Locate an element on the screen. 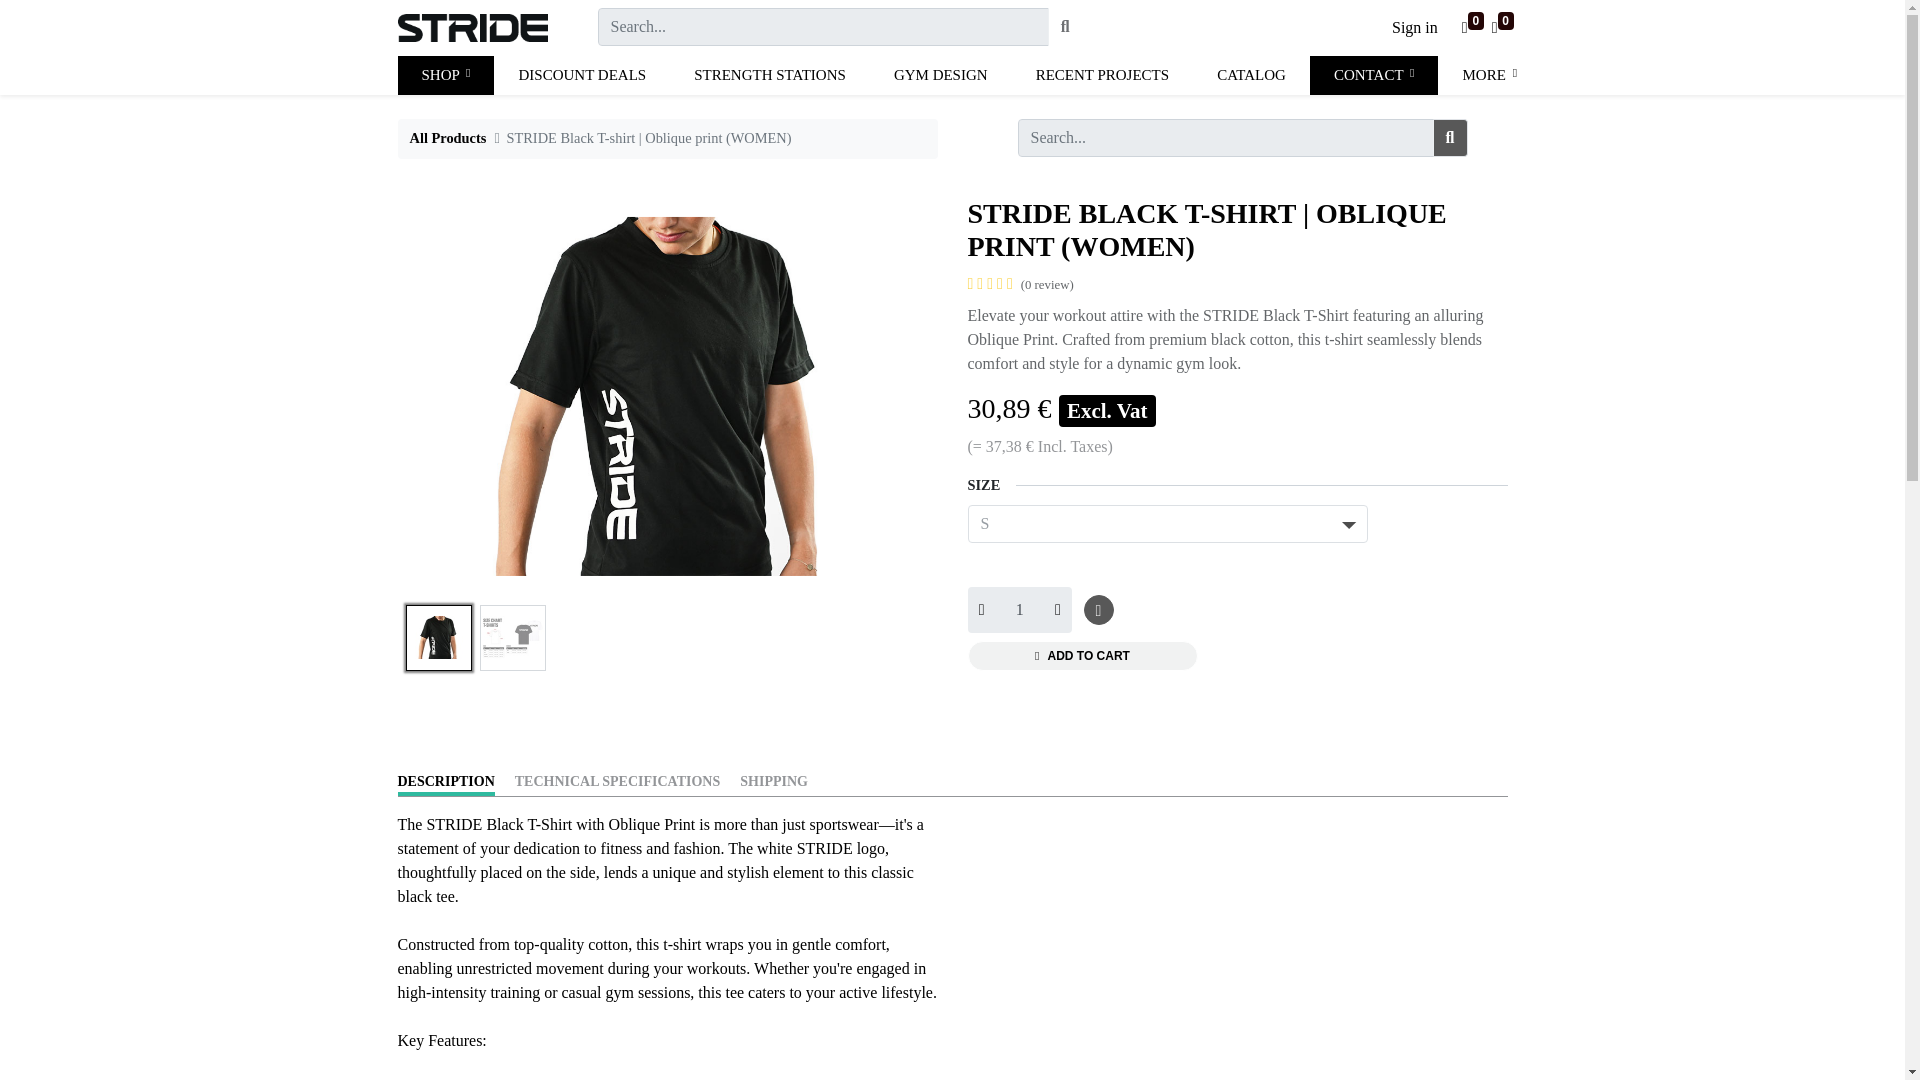 Image resolution: width=1920 pixels, height=1080 pixels. Sign in is located at coordinates (1414, 27).